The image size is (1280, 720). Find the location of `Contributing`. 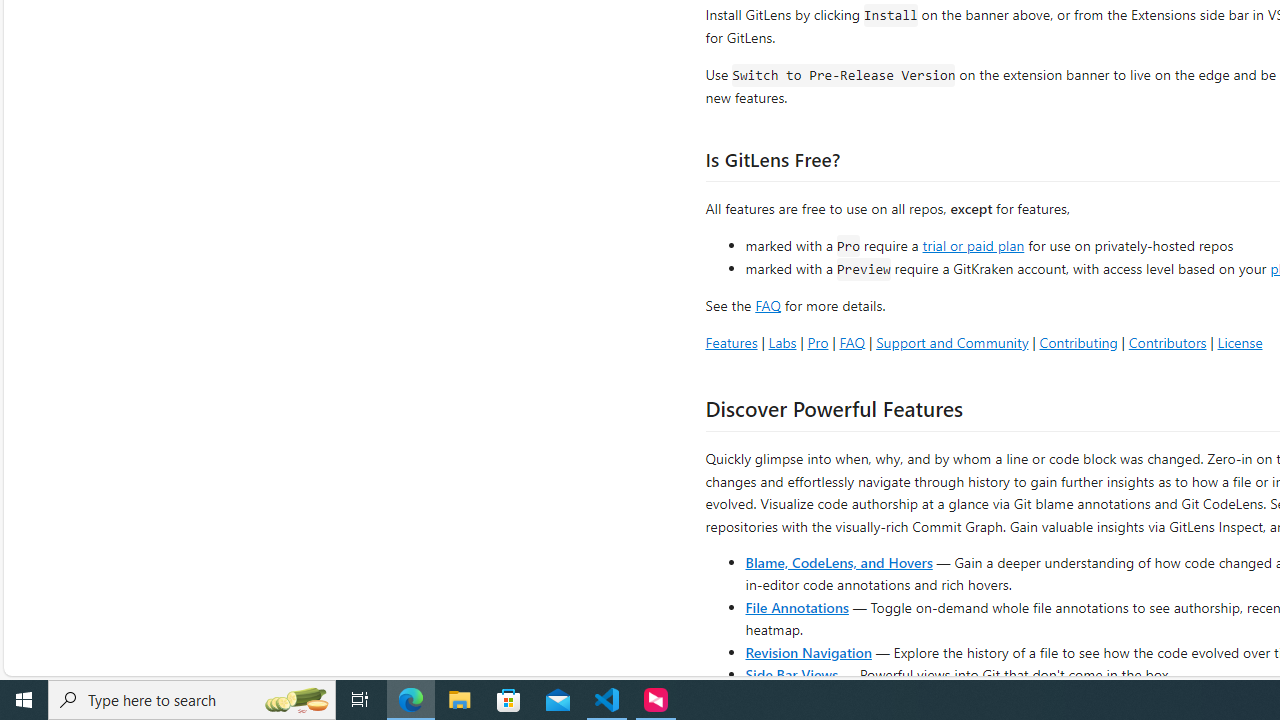

Contributing is located at coordinates (1078, 342).